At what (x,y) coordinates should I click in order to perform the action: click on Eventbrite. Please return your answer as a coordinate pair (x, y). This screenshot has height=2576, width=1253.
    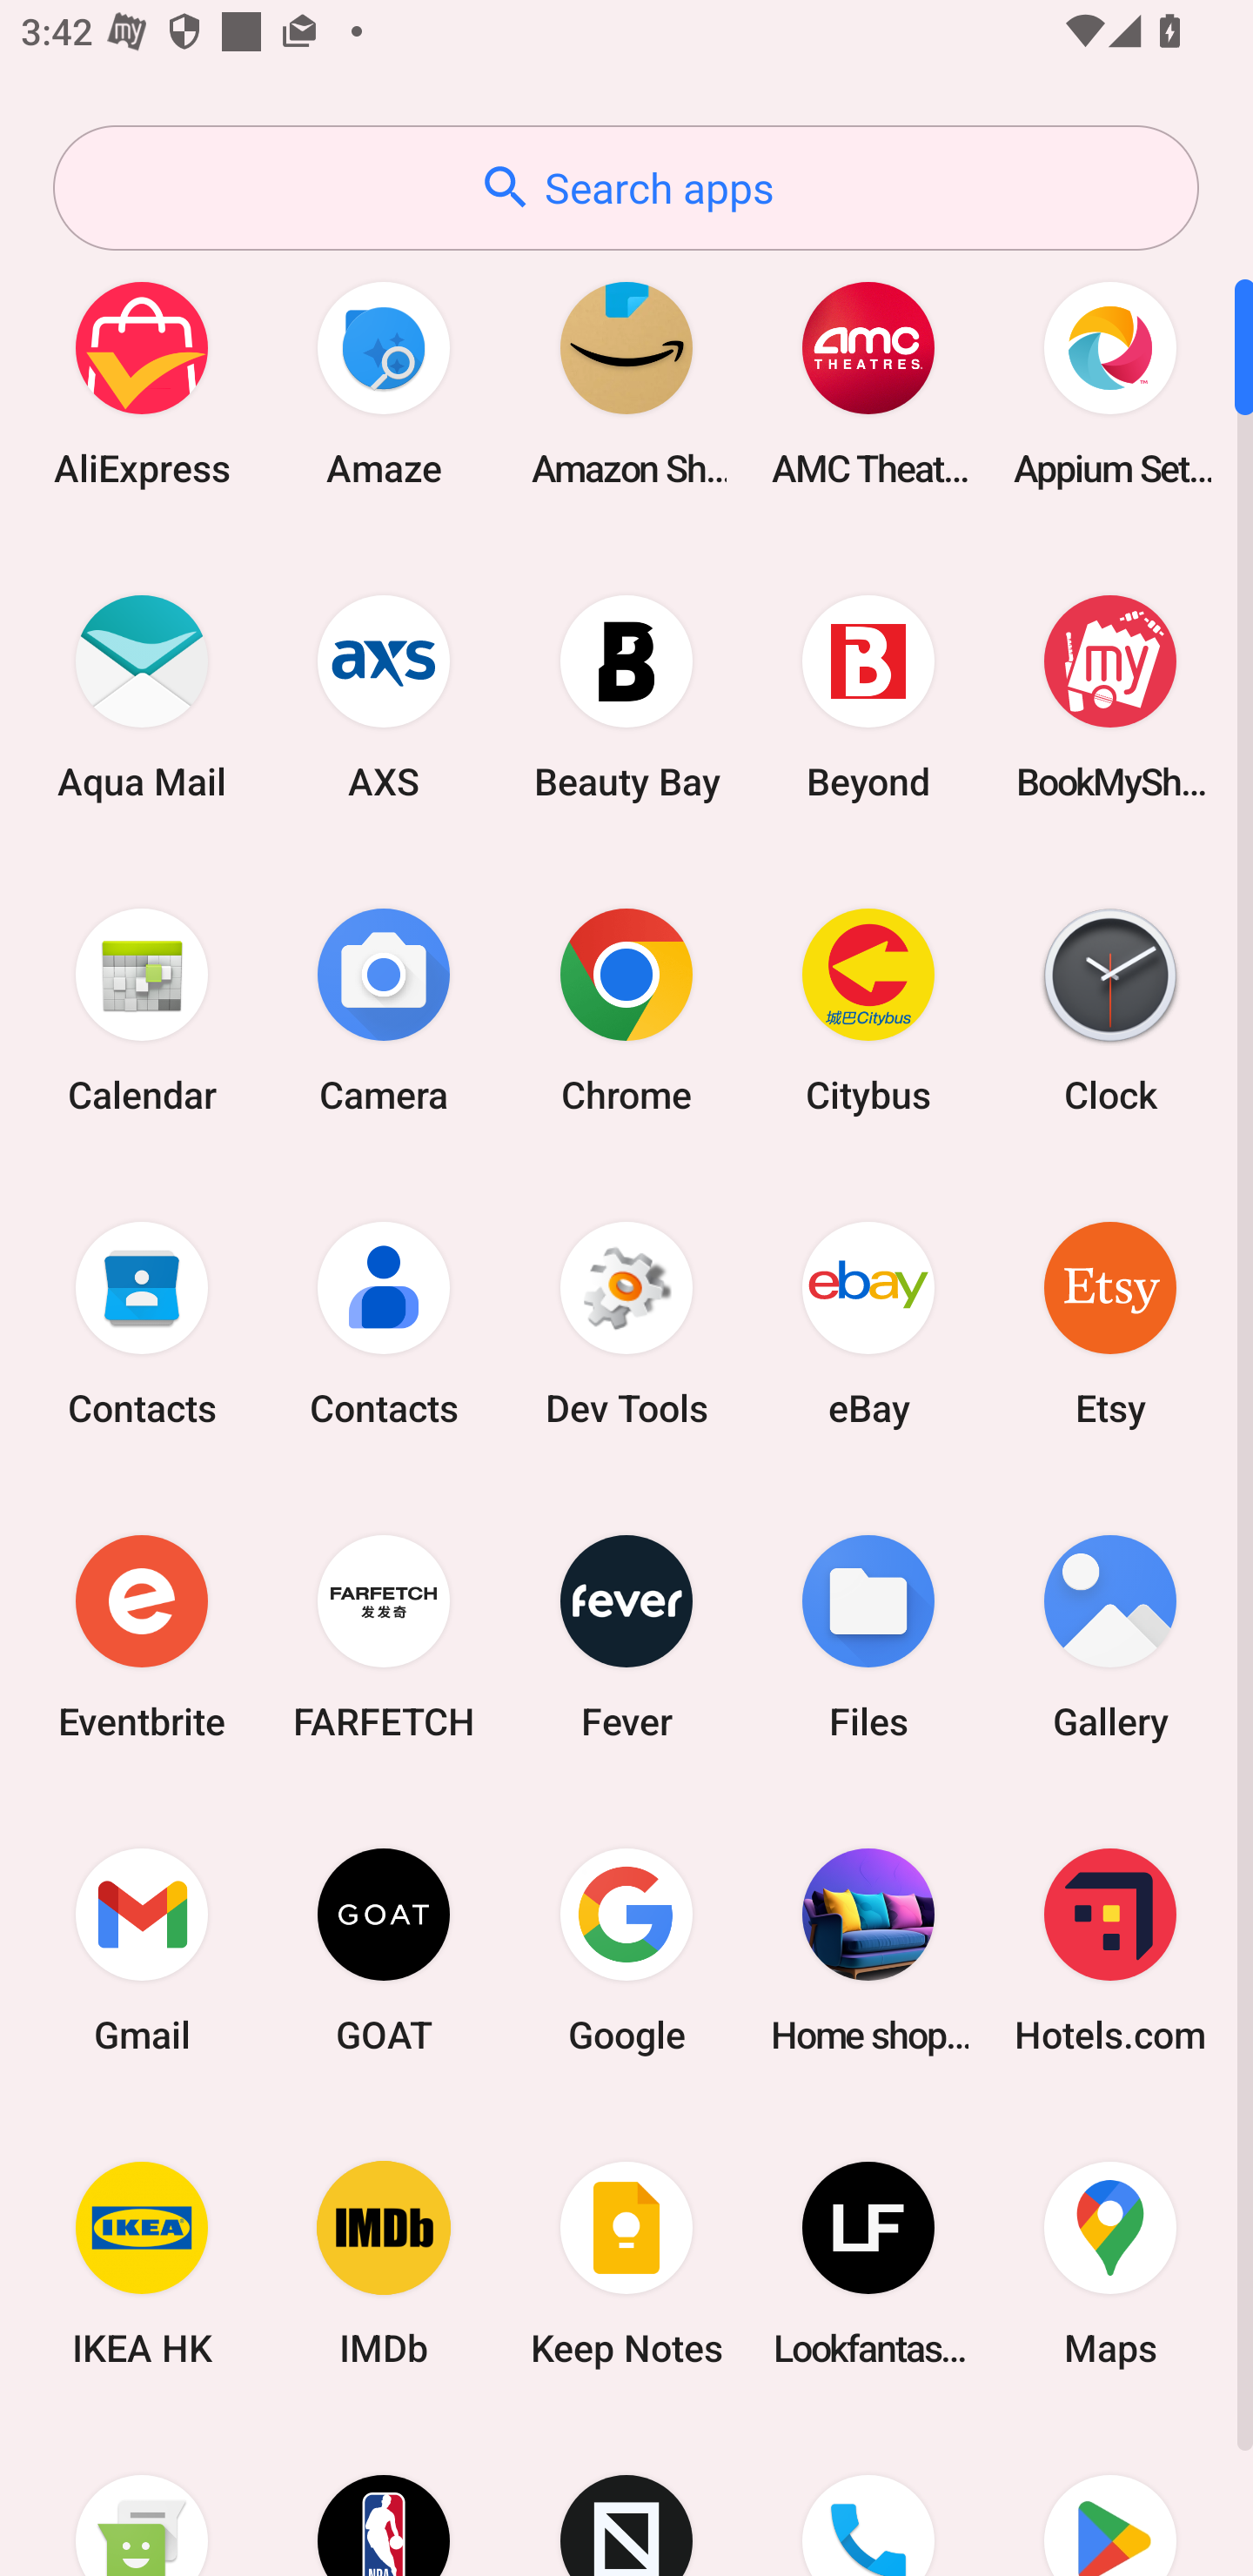
    Looking at the image, I should click on (142, 1636).